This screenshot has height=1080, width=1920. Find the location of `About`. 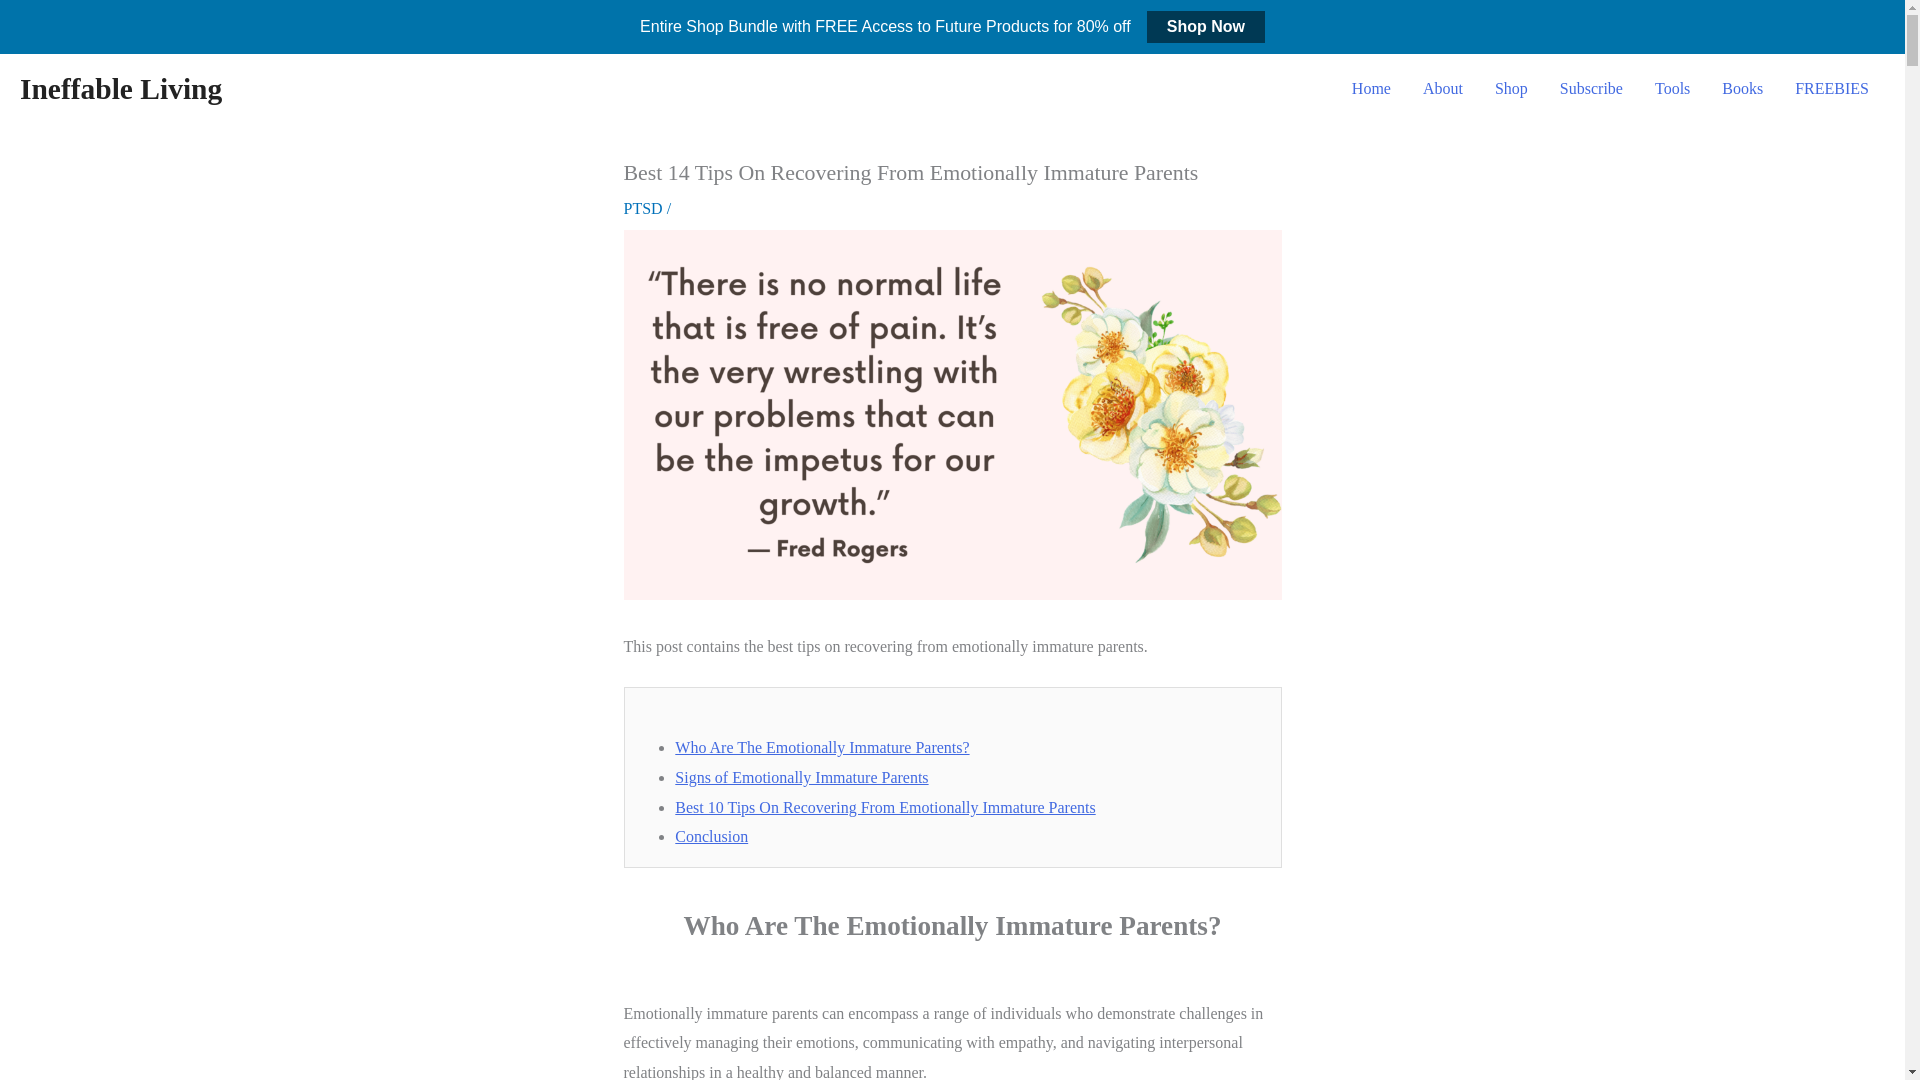

About is located at coordinates (1442, 89).